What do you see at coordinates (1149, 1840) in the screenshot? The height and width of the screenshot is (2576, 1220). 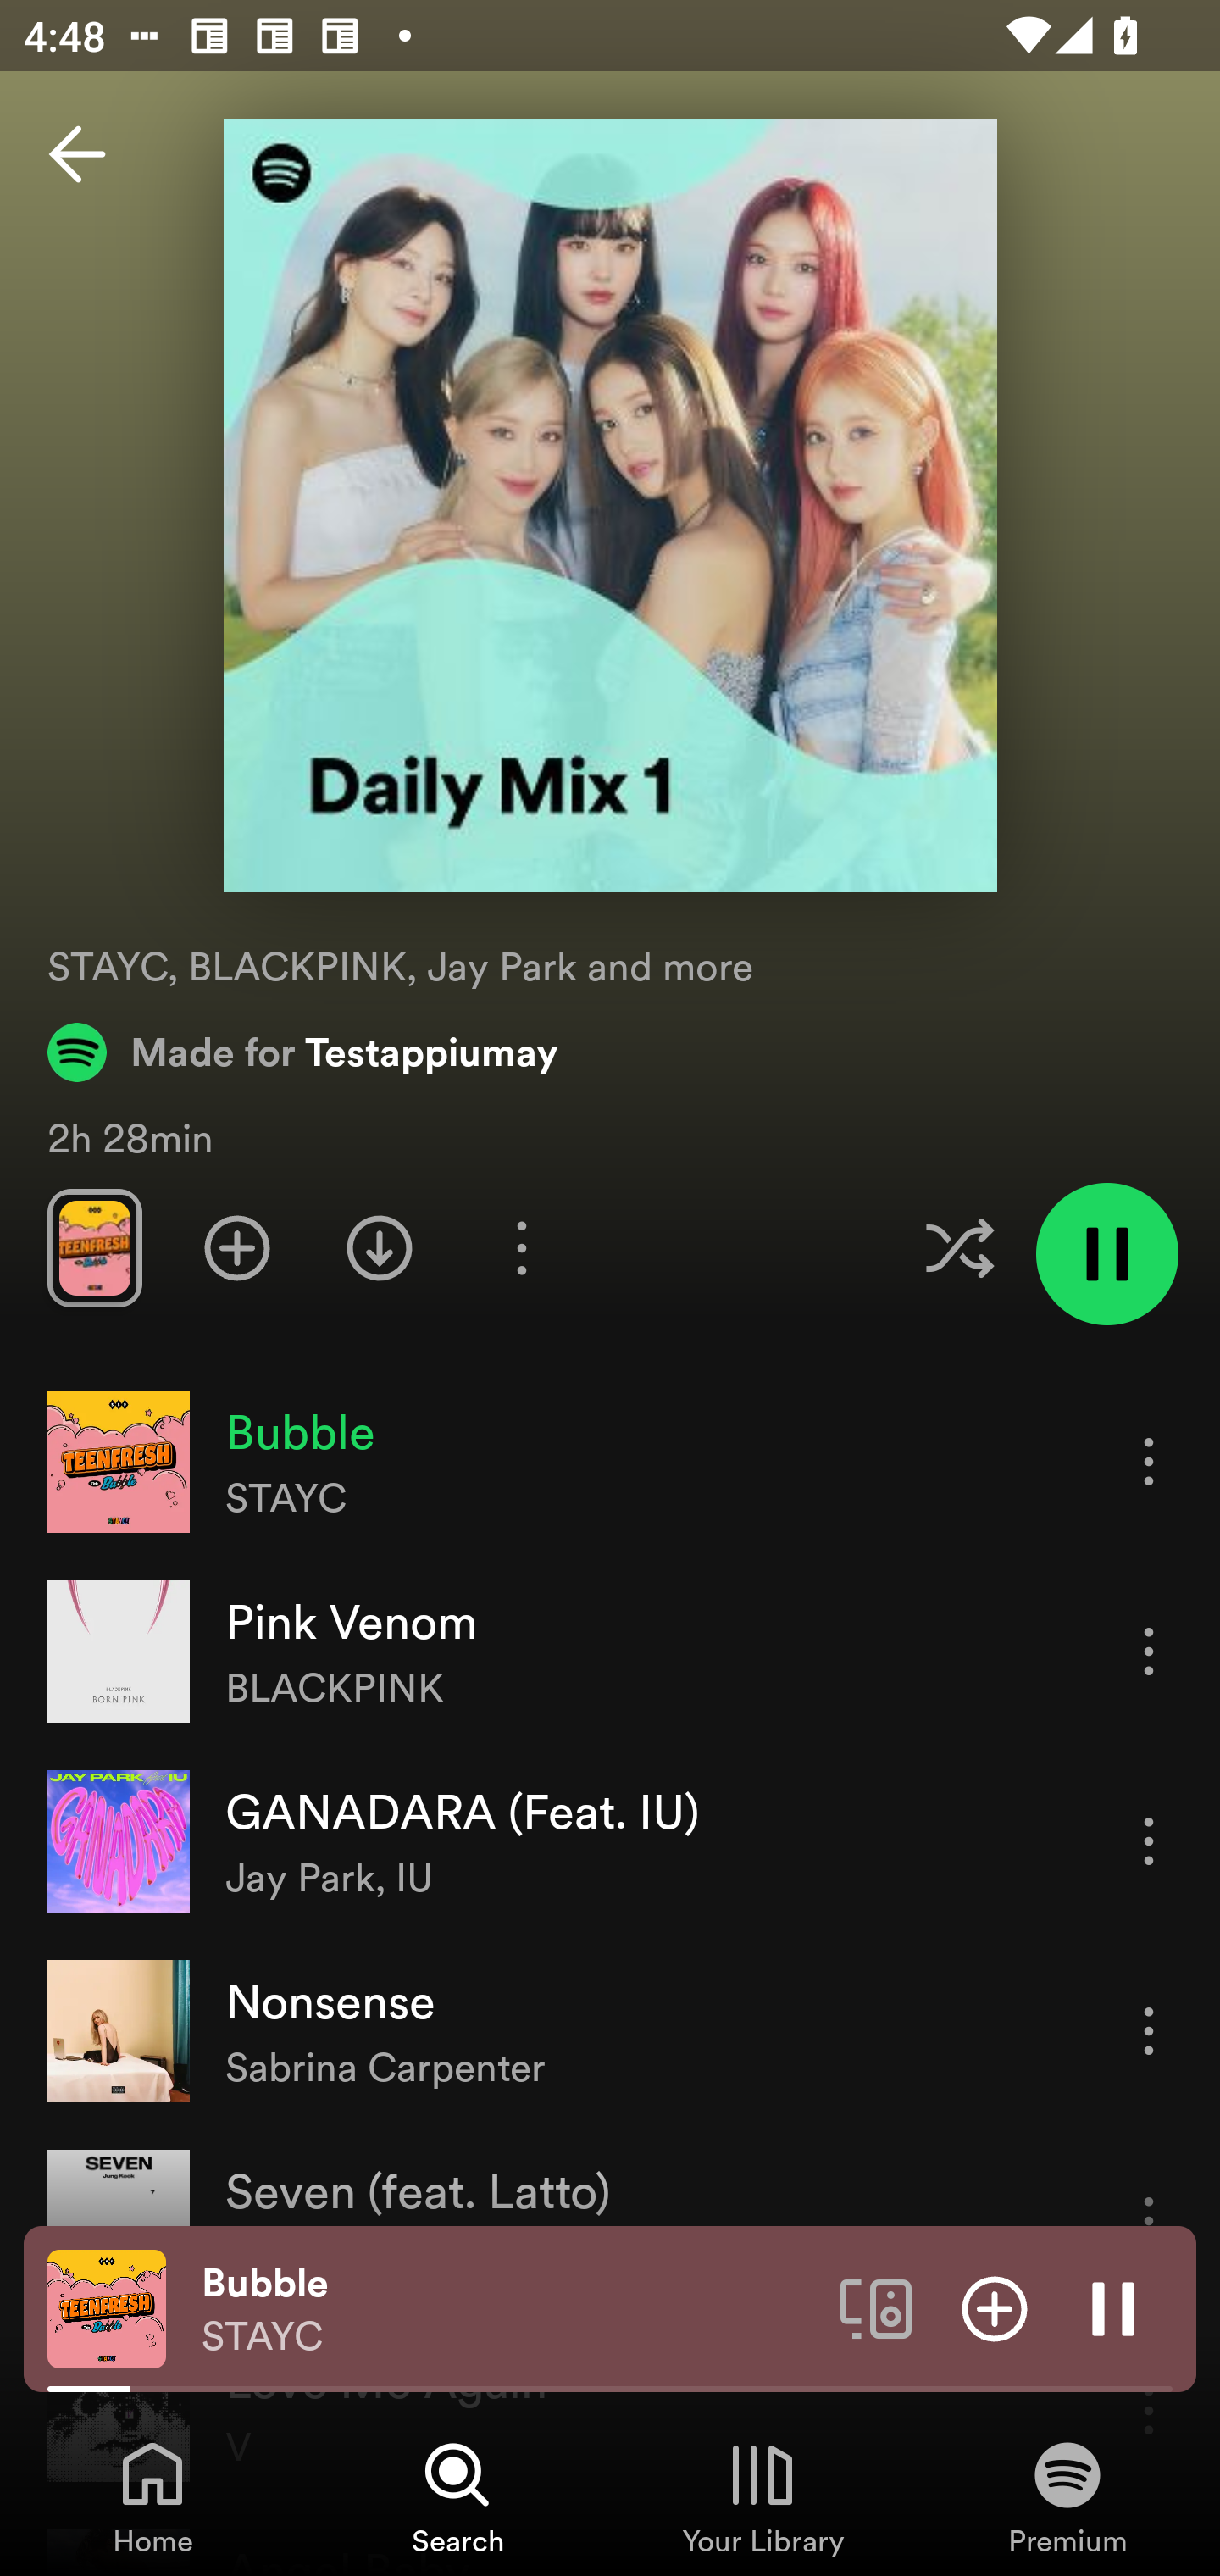 I see `More options for song GANADARA (Feat. IU)` at bounding box center [1149, 1840].